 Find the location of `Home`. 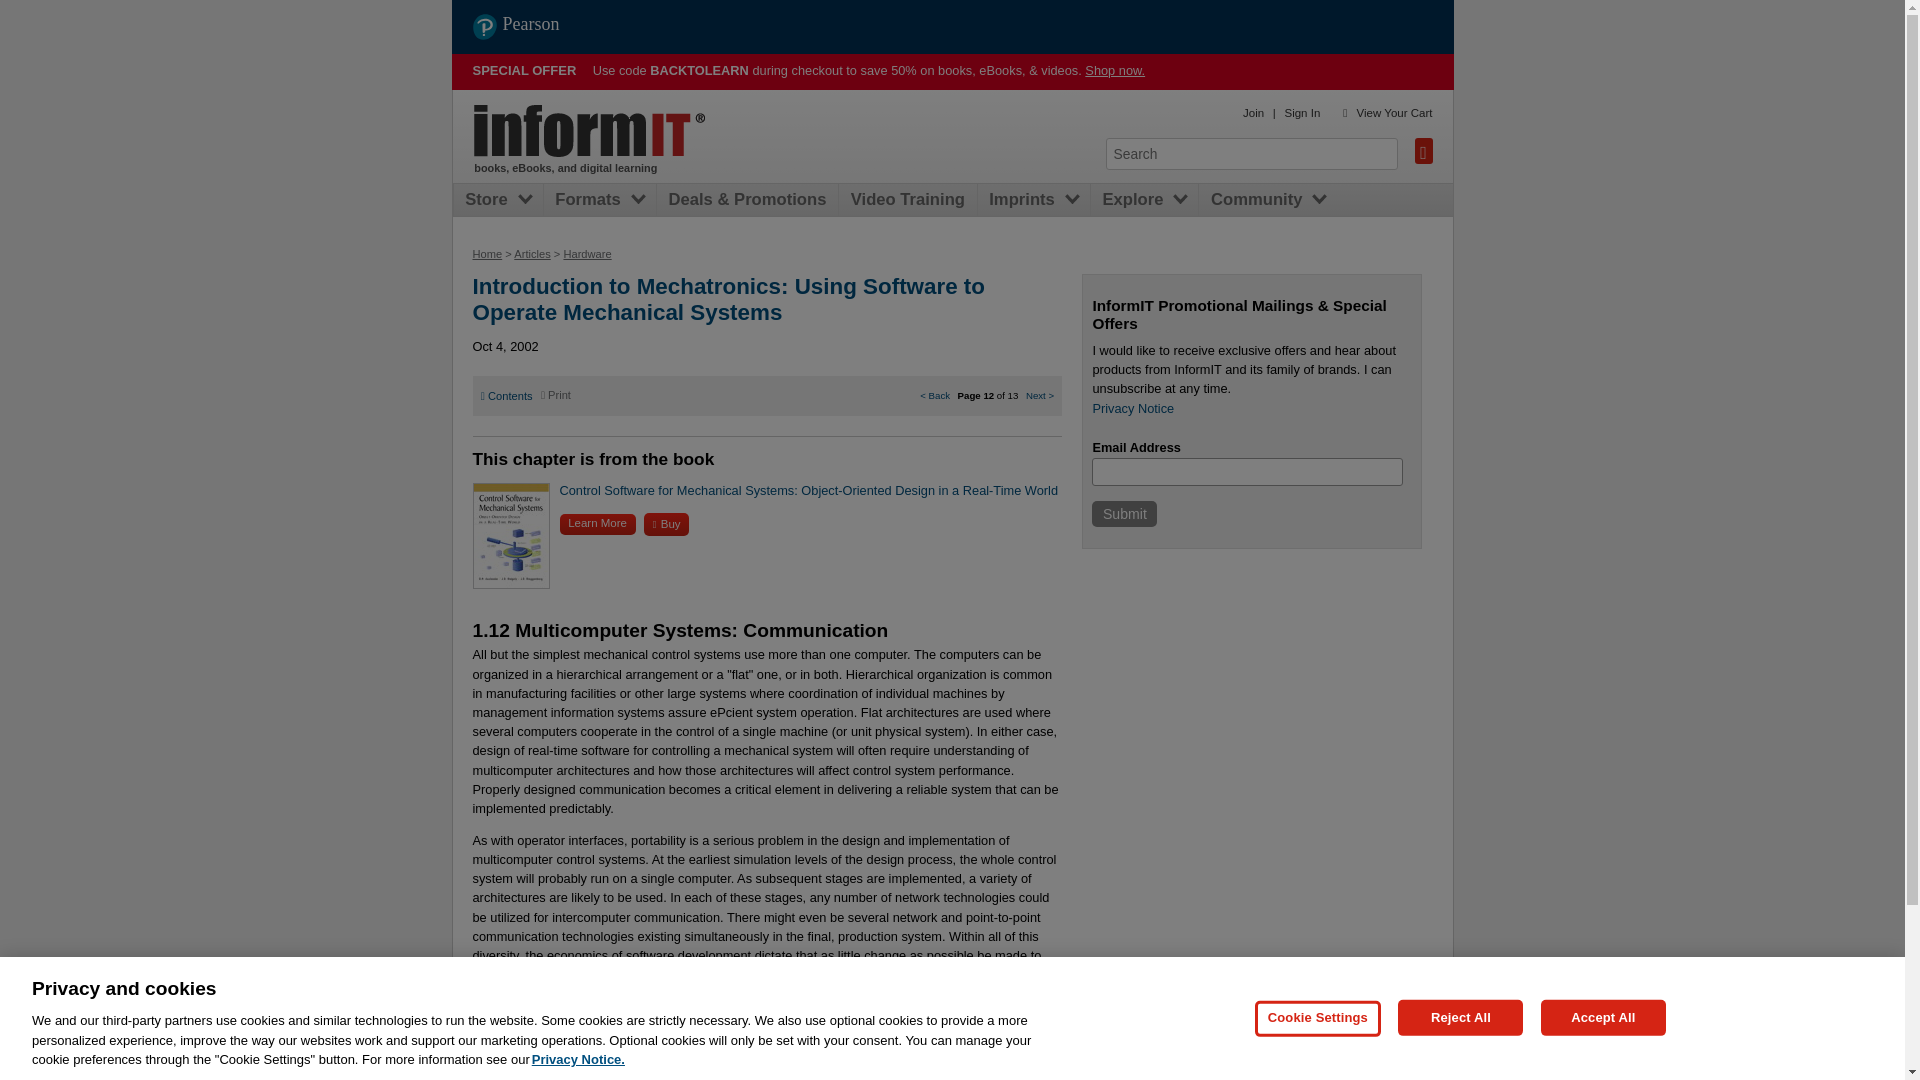

Home is located at coordinates (589, 130).